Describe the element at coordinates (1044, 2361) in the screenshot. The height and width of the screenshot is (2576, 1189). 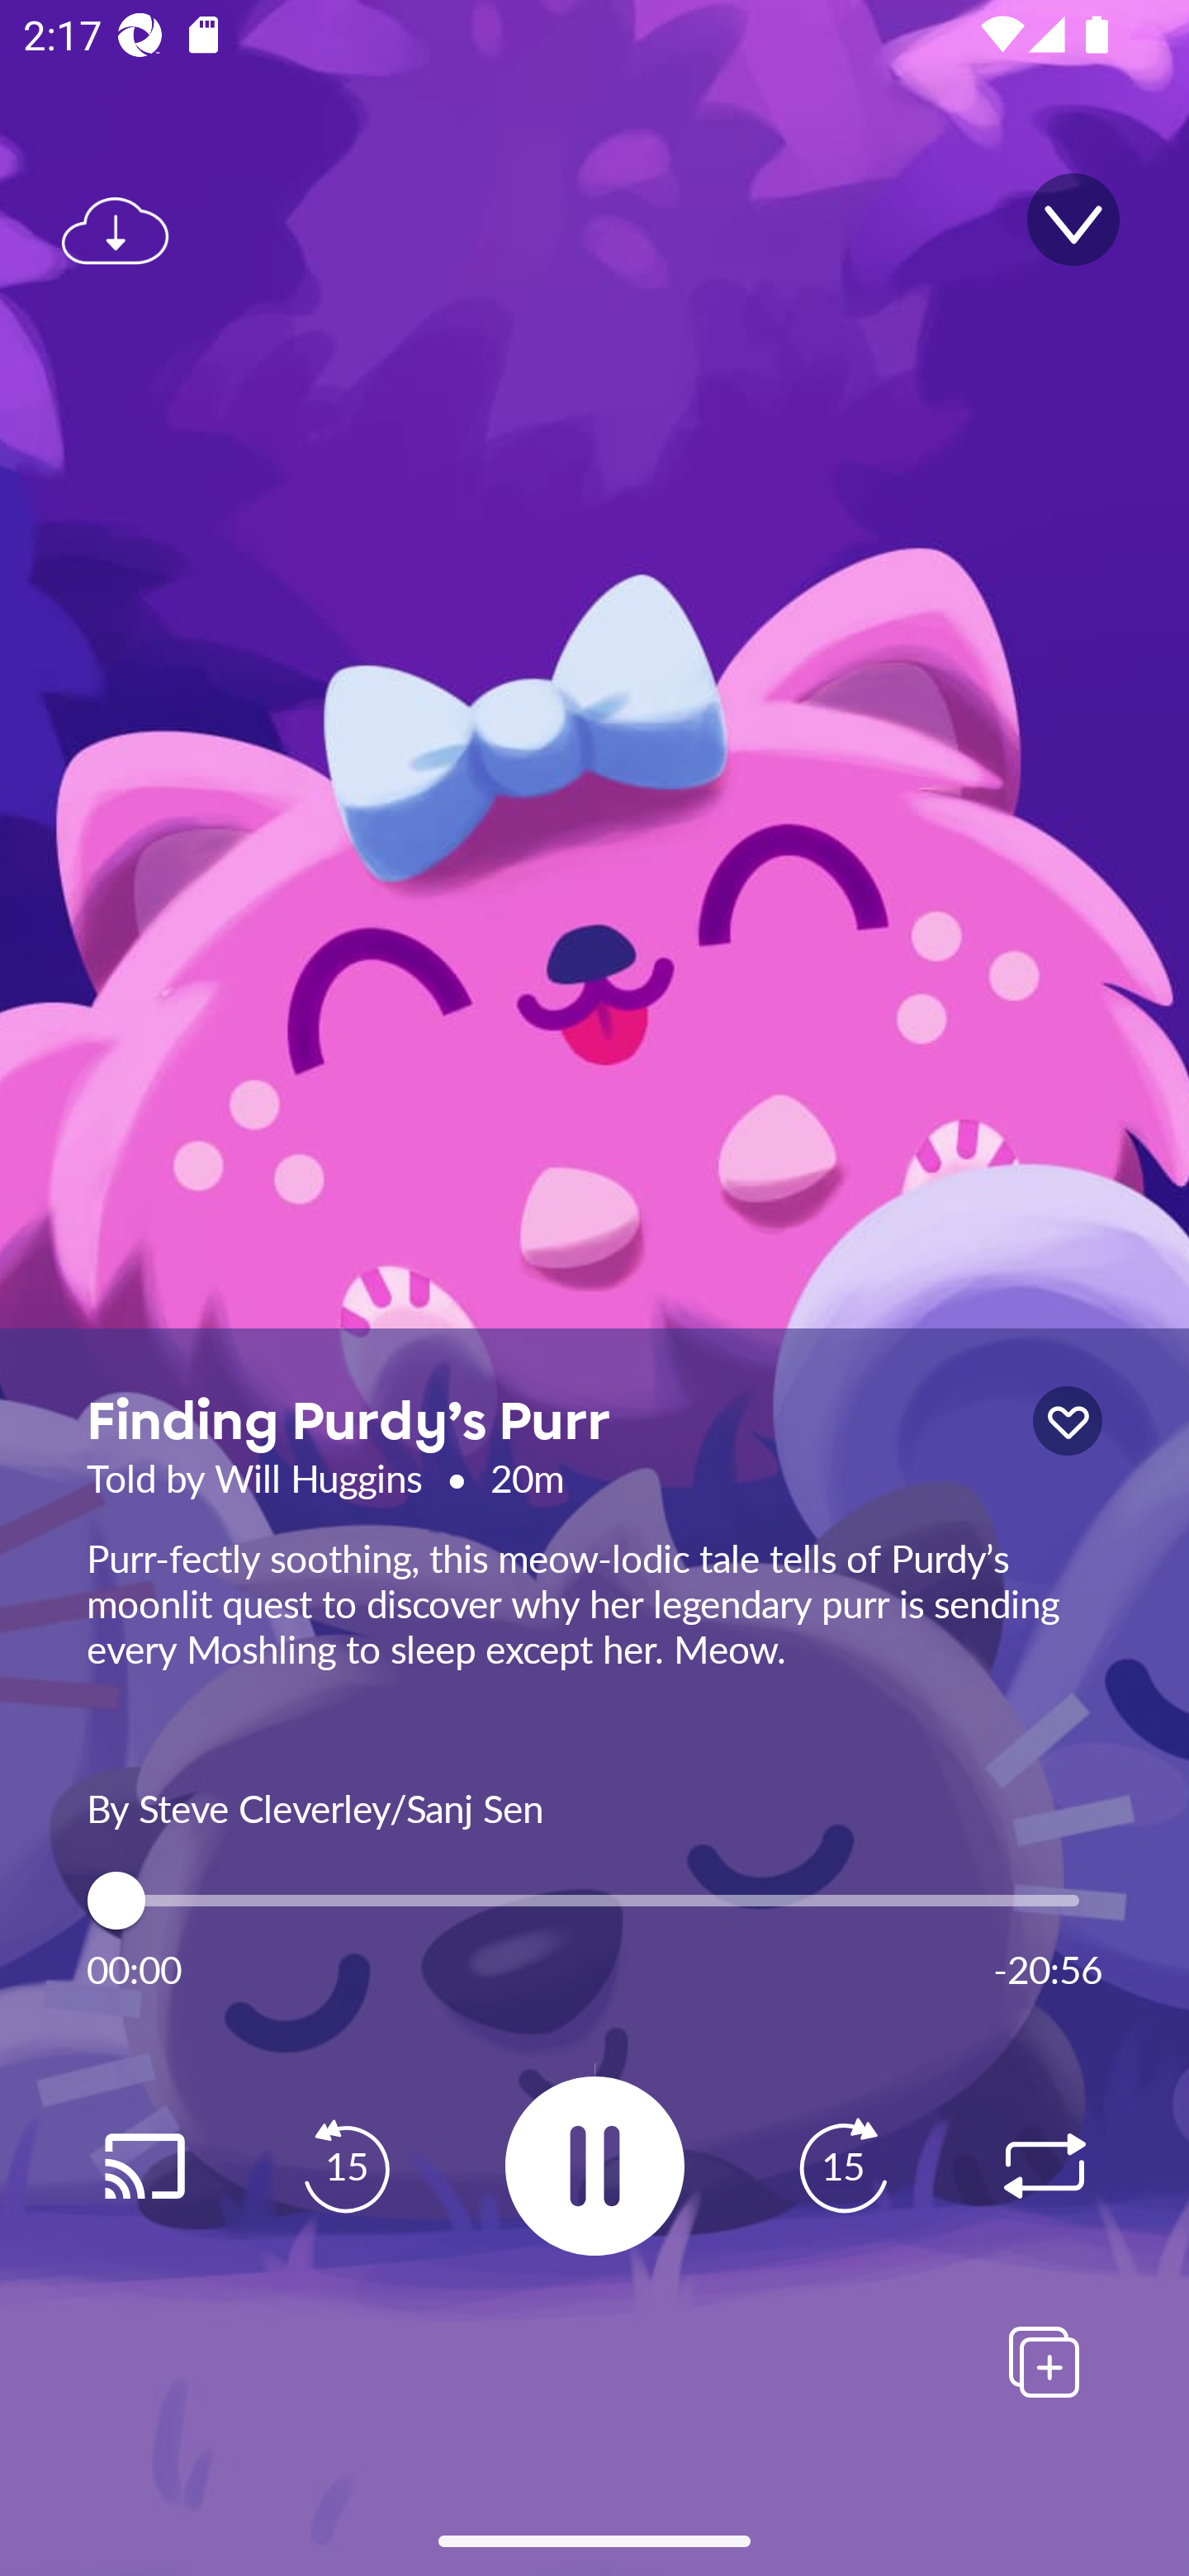
I see `Add To Playlists` at that location.